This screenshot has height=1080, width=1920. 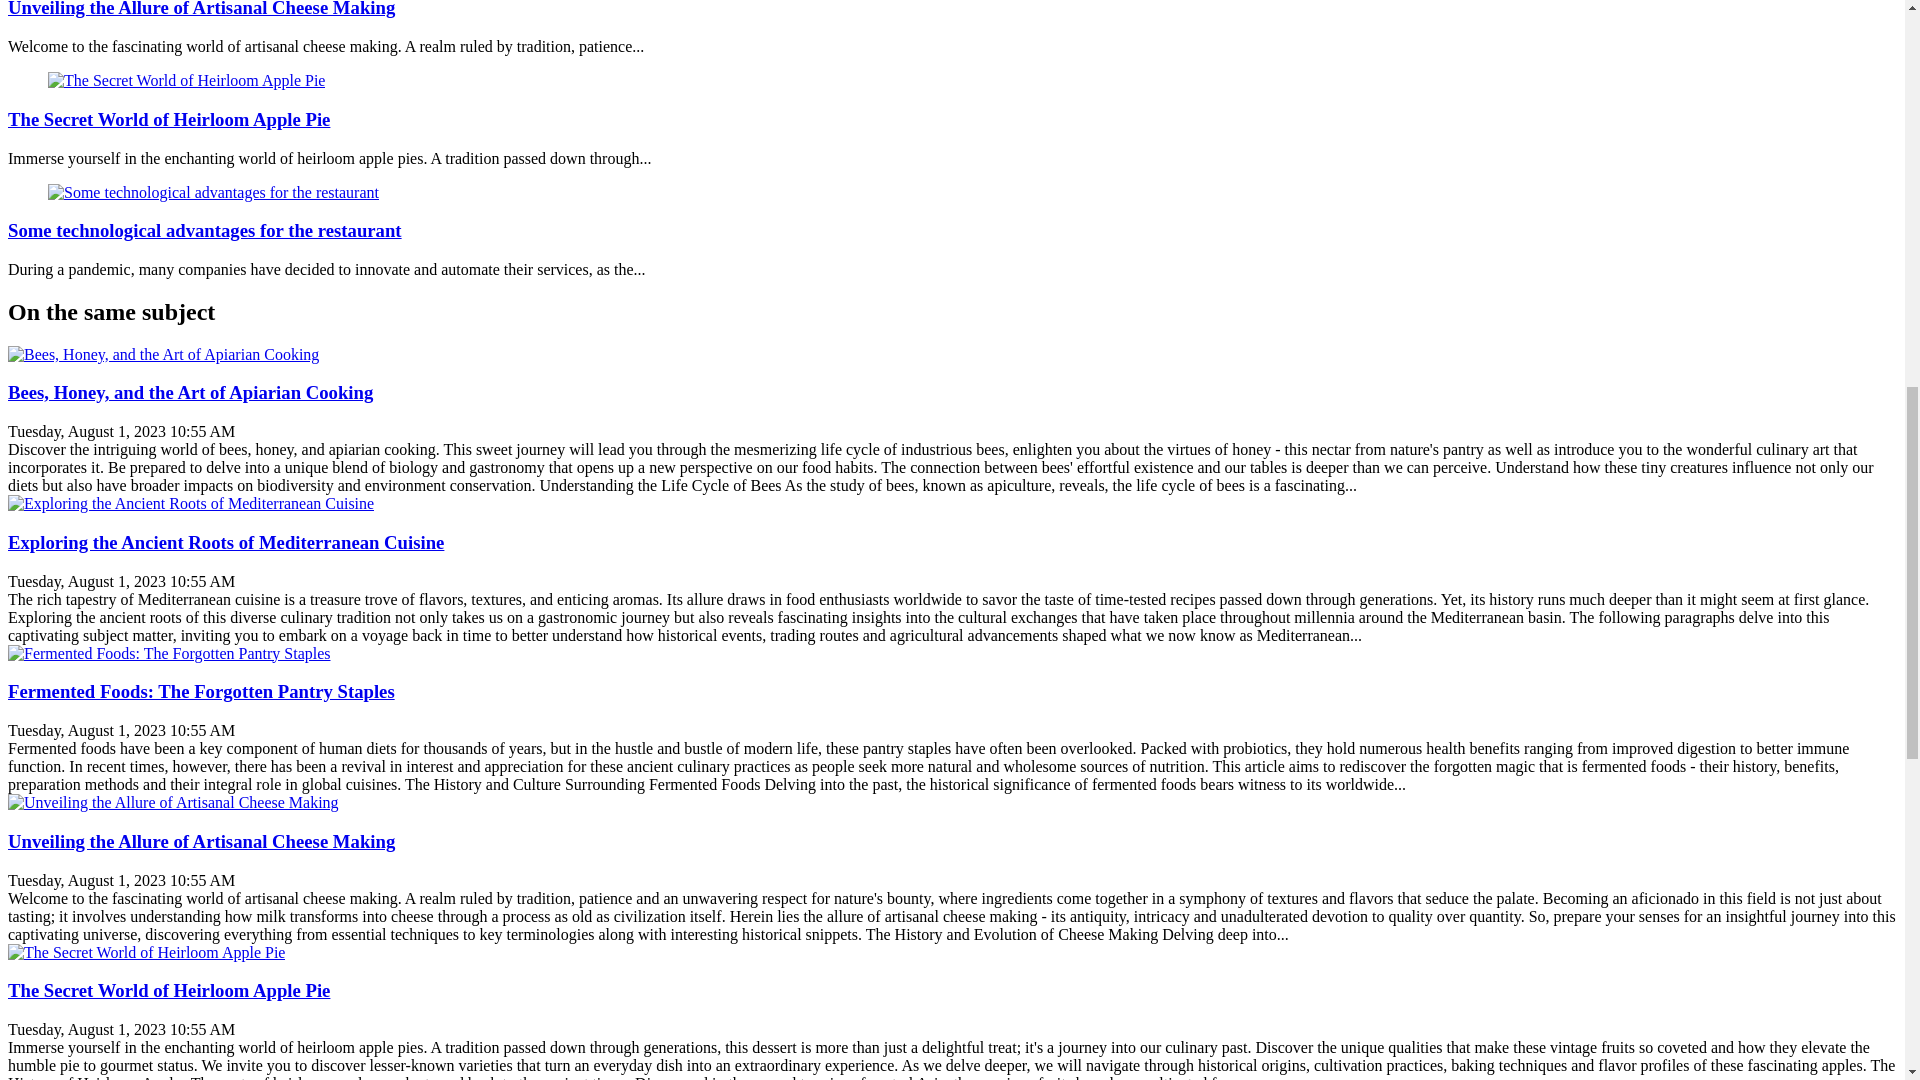 I want to click on Exploring the Ancient Roots of Mediterranean Cuisine, so click(x=190, y=502).